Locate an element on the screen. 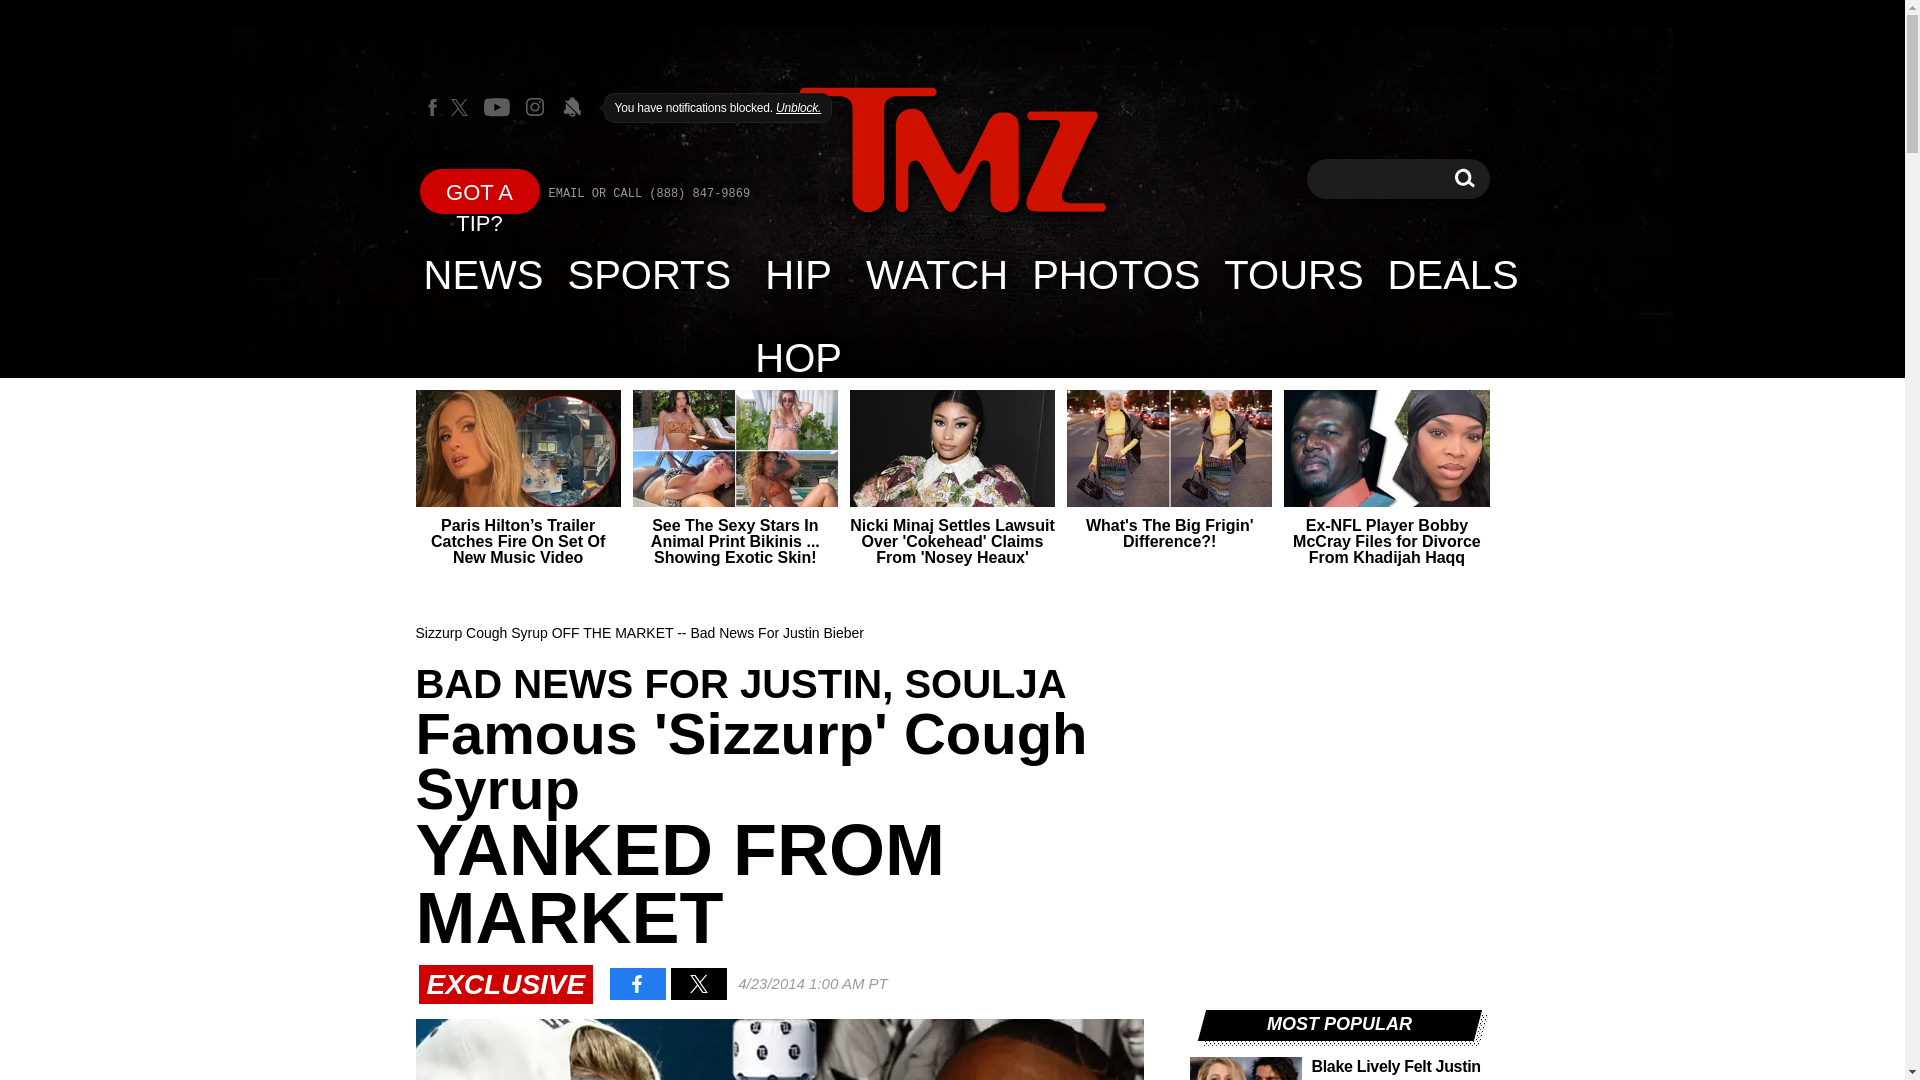  NEWS is located at coordinates (484, 274).